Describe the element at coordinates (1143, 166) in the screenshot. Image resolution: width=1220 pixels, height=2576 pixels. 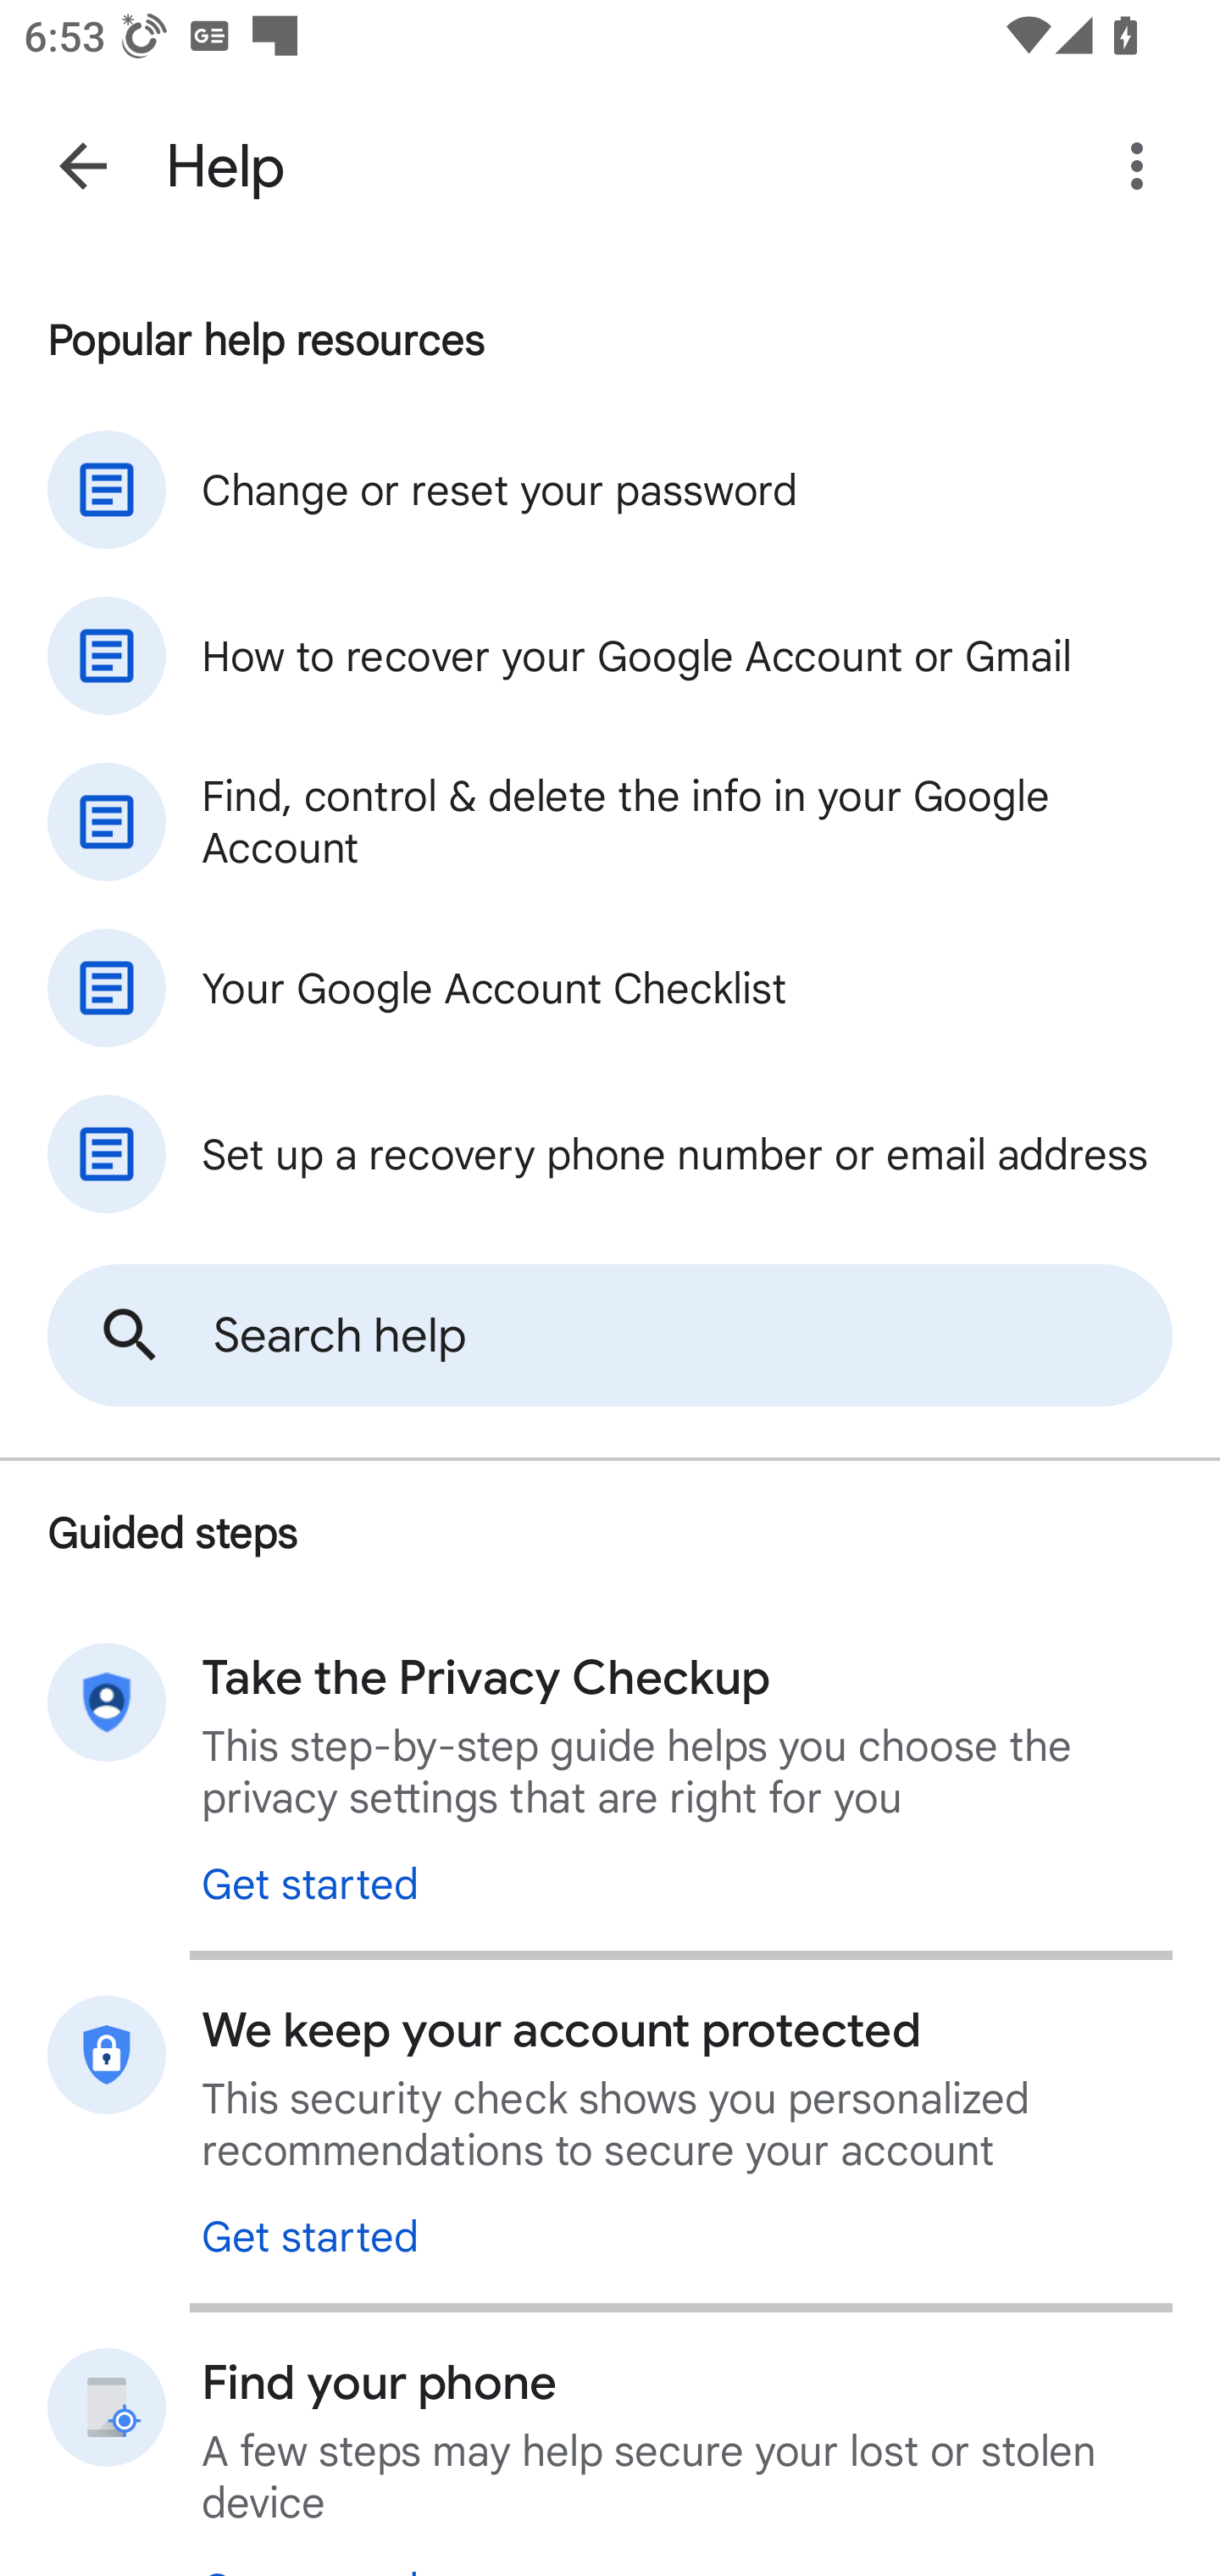
I see `More options` at that location.